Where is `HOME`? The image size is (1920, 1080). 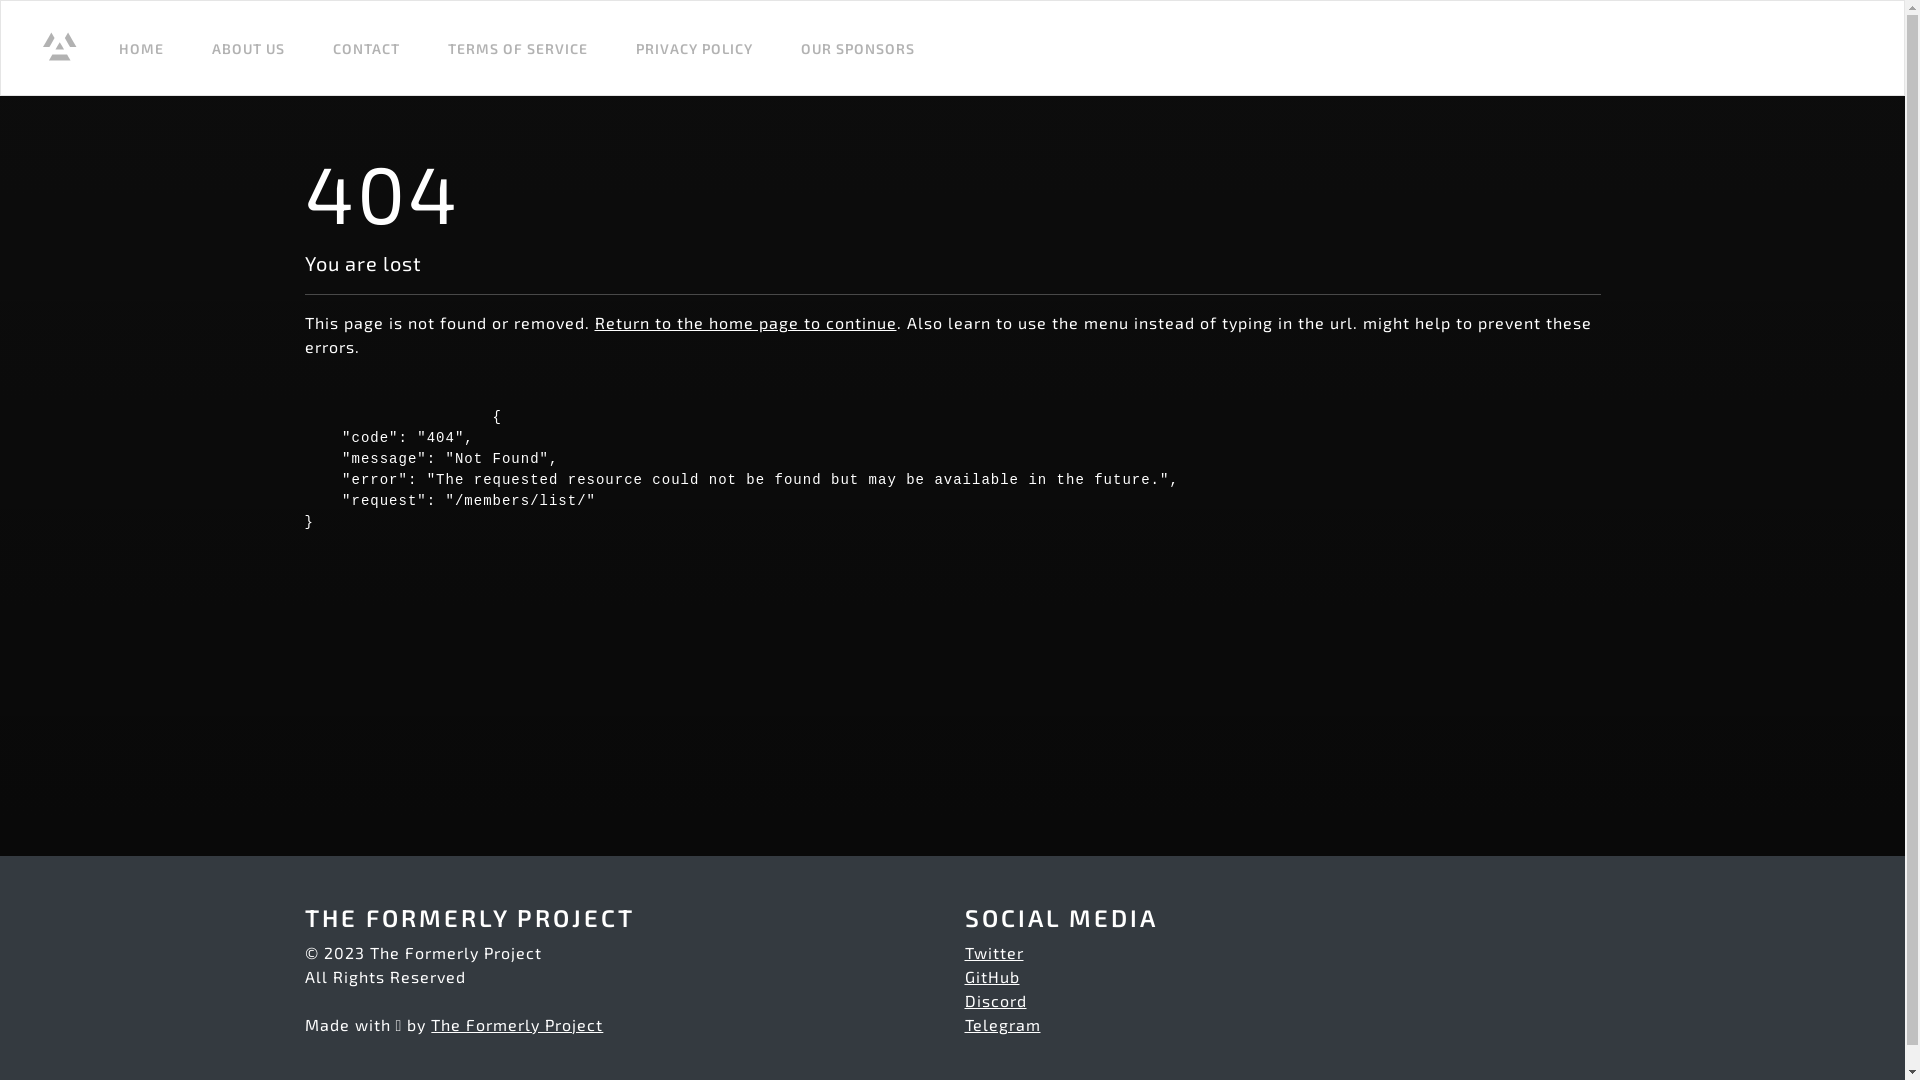
HOME is located at coordinates (142, 48).